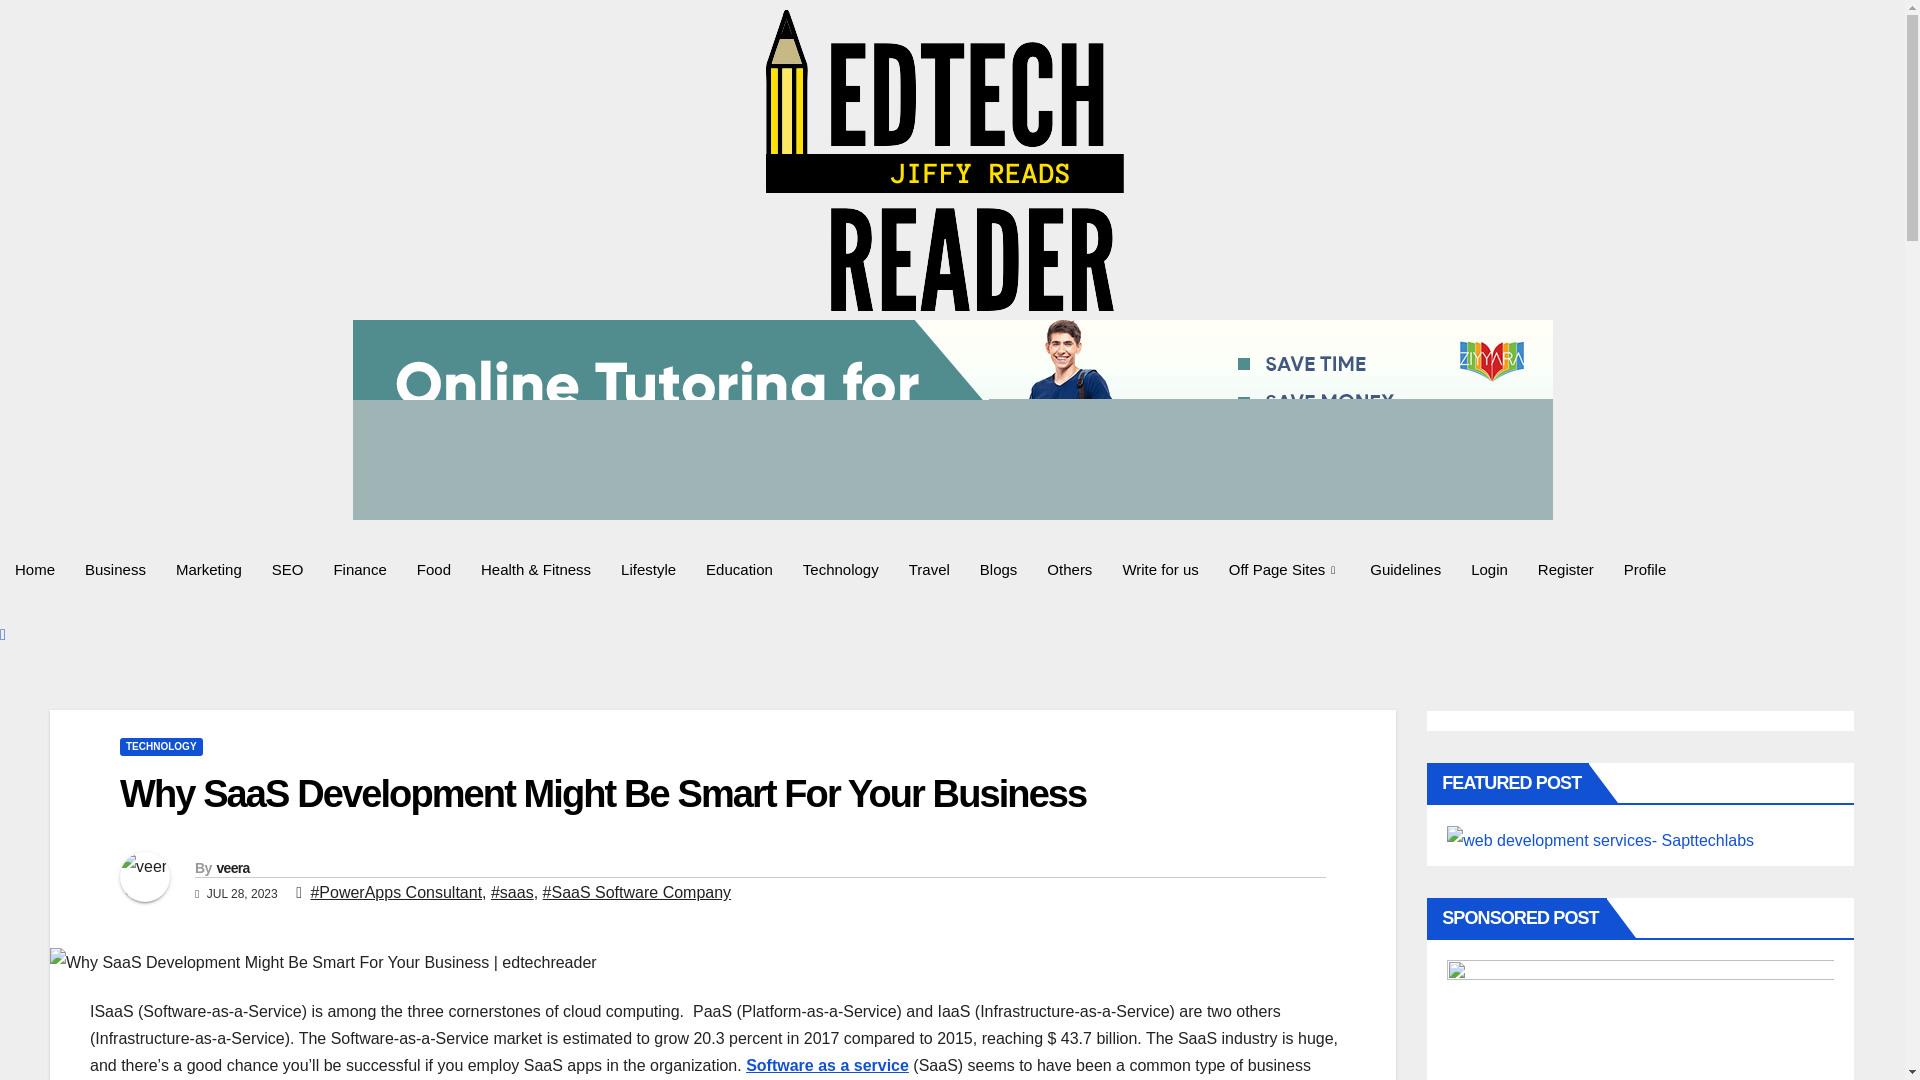 The image size is (1920, 1080). What do you see at coordinates (1600, 841) in the screenshot?
I see `Featured Post` at bounding box center [1600, 841].